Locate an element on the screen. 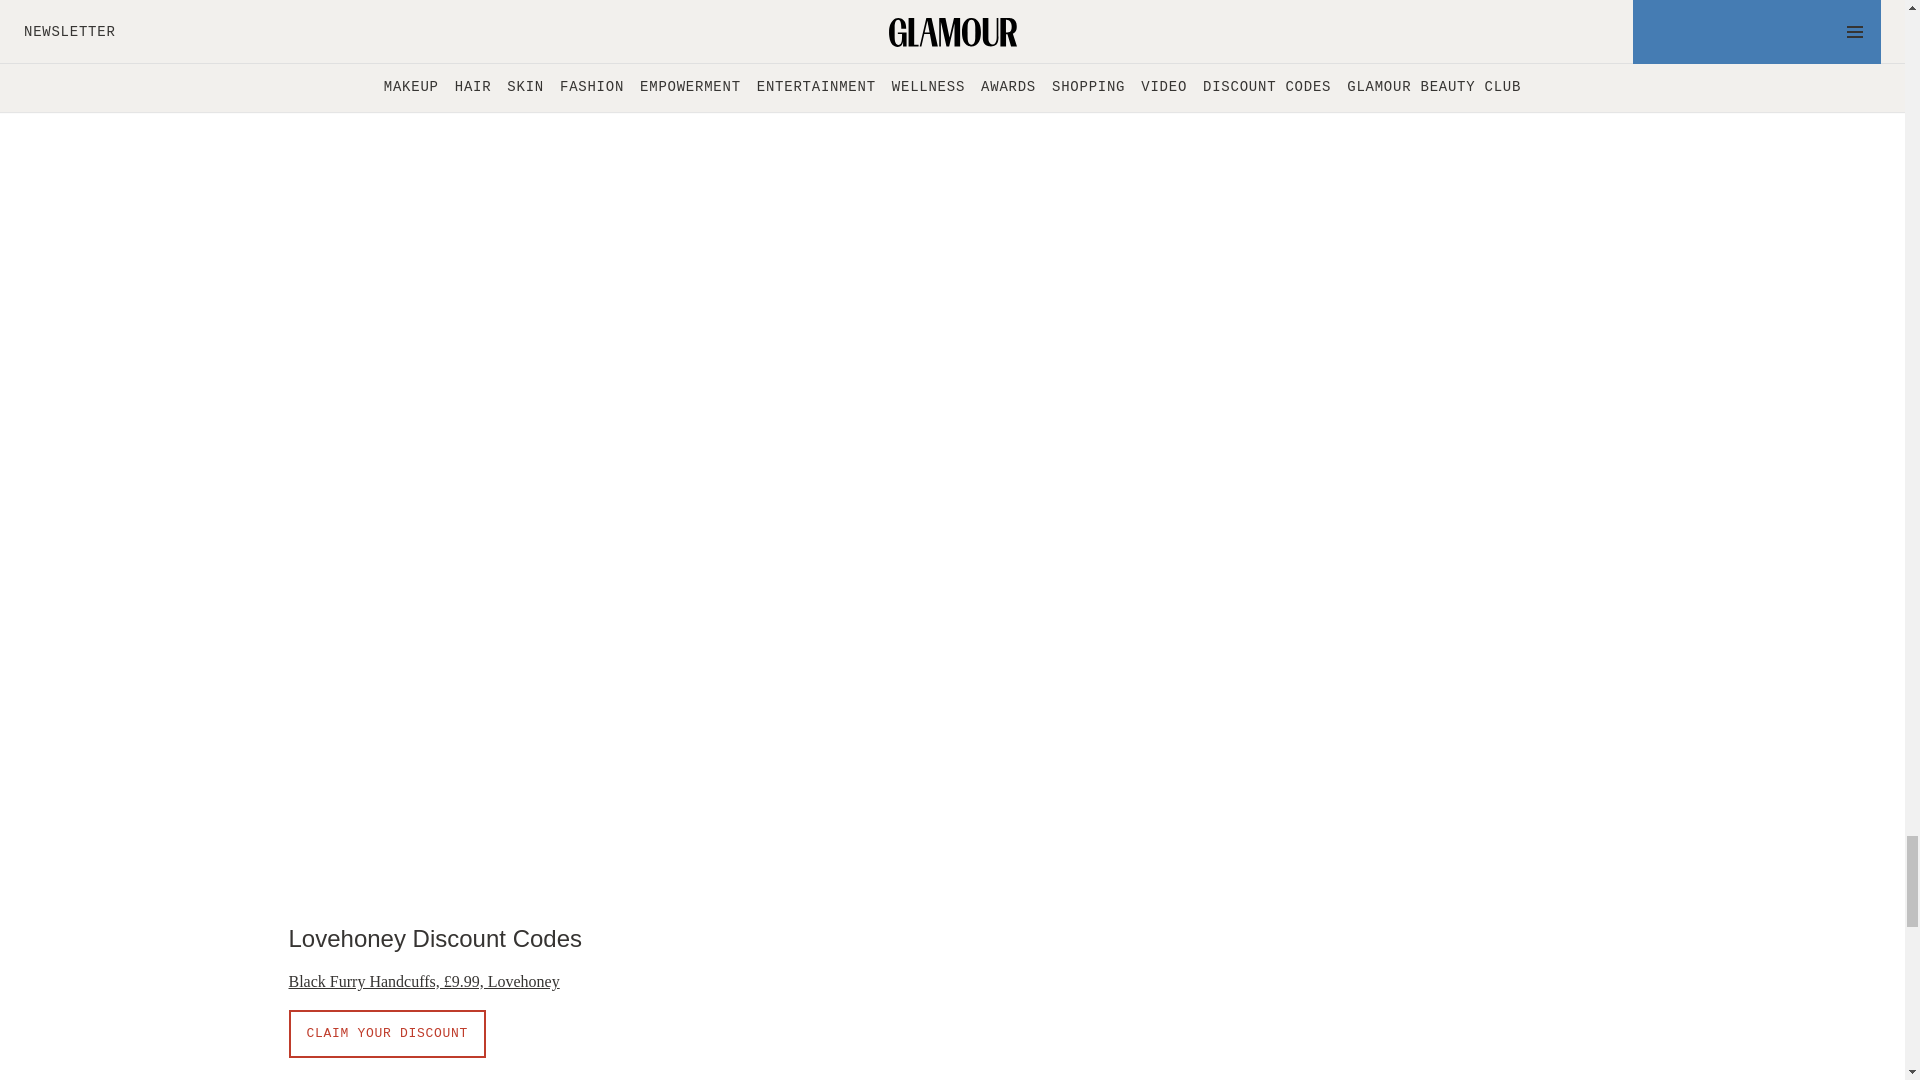  Claim Your Discount is located at coordinates (386, 1034).